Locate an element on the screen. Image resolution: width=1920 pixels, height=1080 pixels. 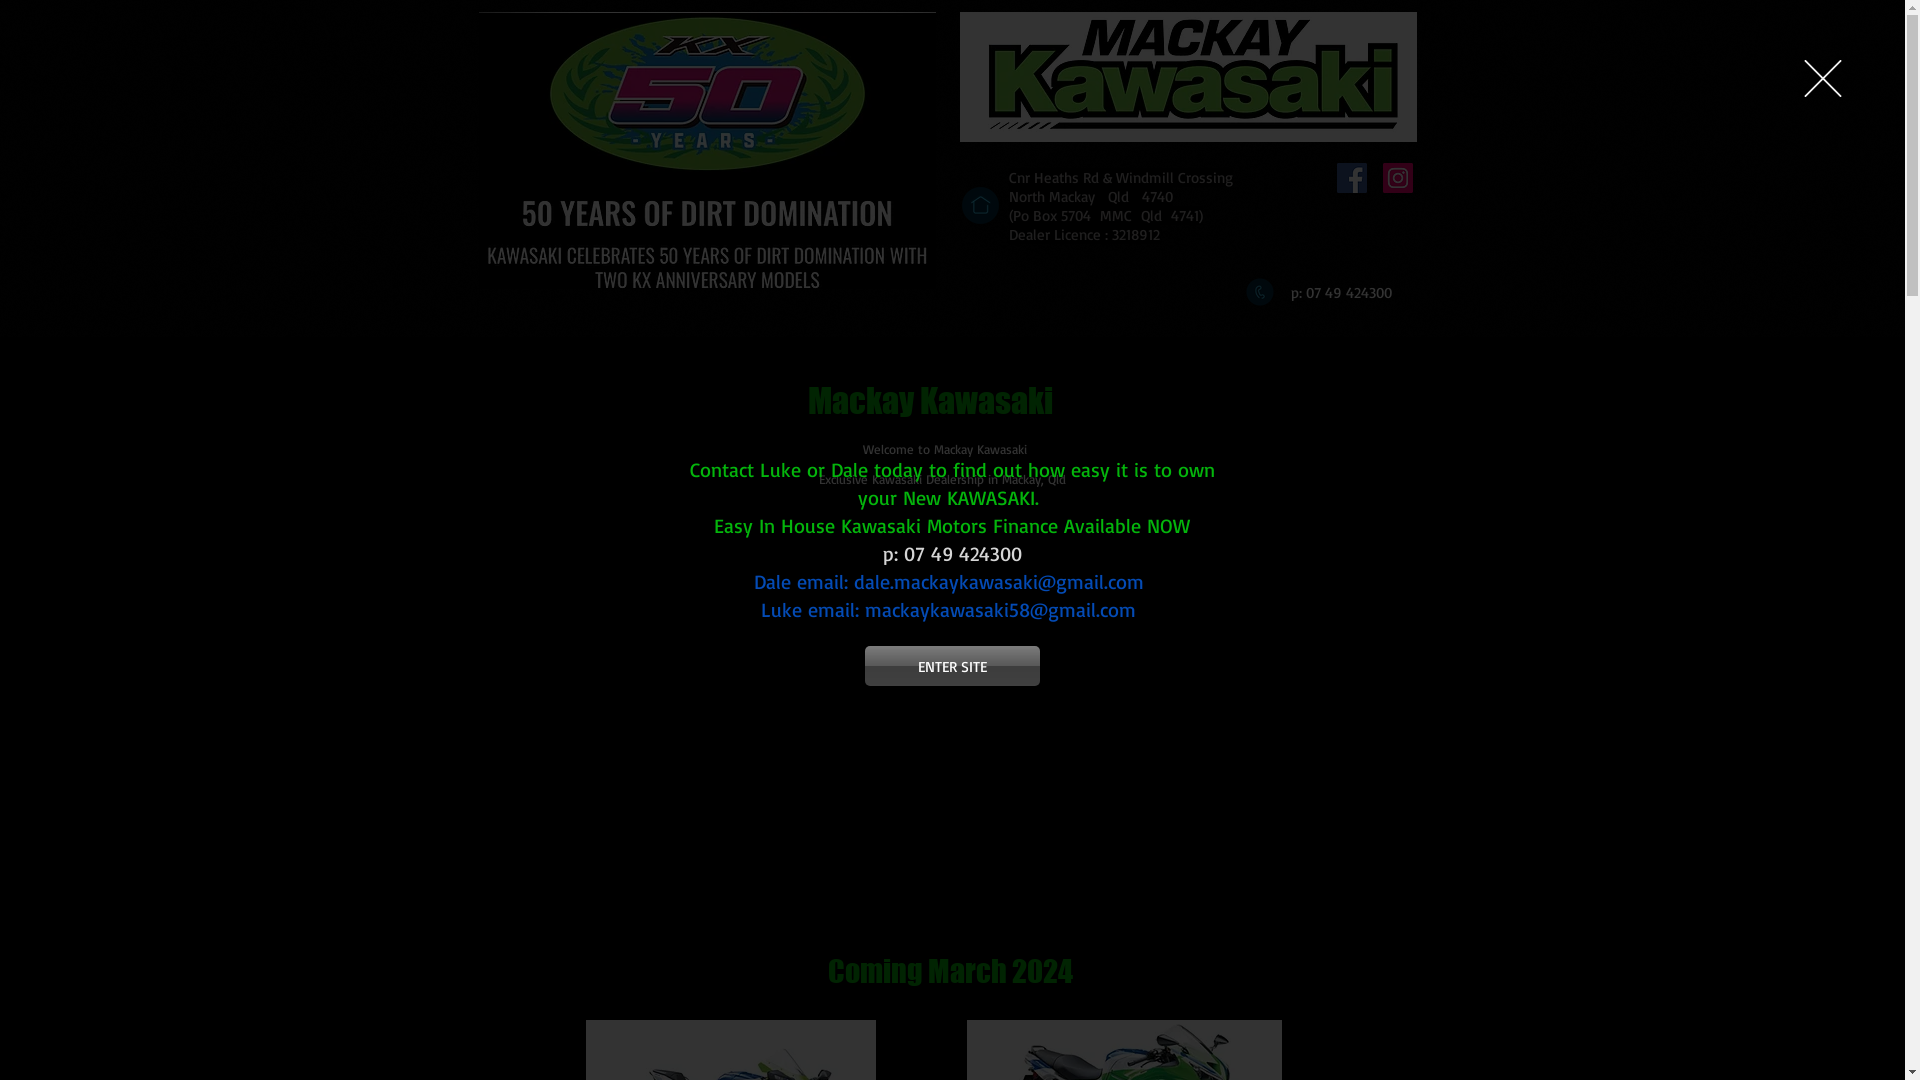
Back to site is located at coordinates (1823, 78).